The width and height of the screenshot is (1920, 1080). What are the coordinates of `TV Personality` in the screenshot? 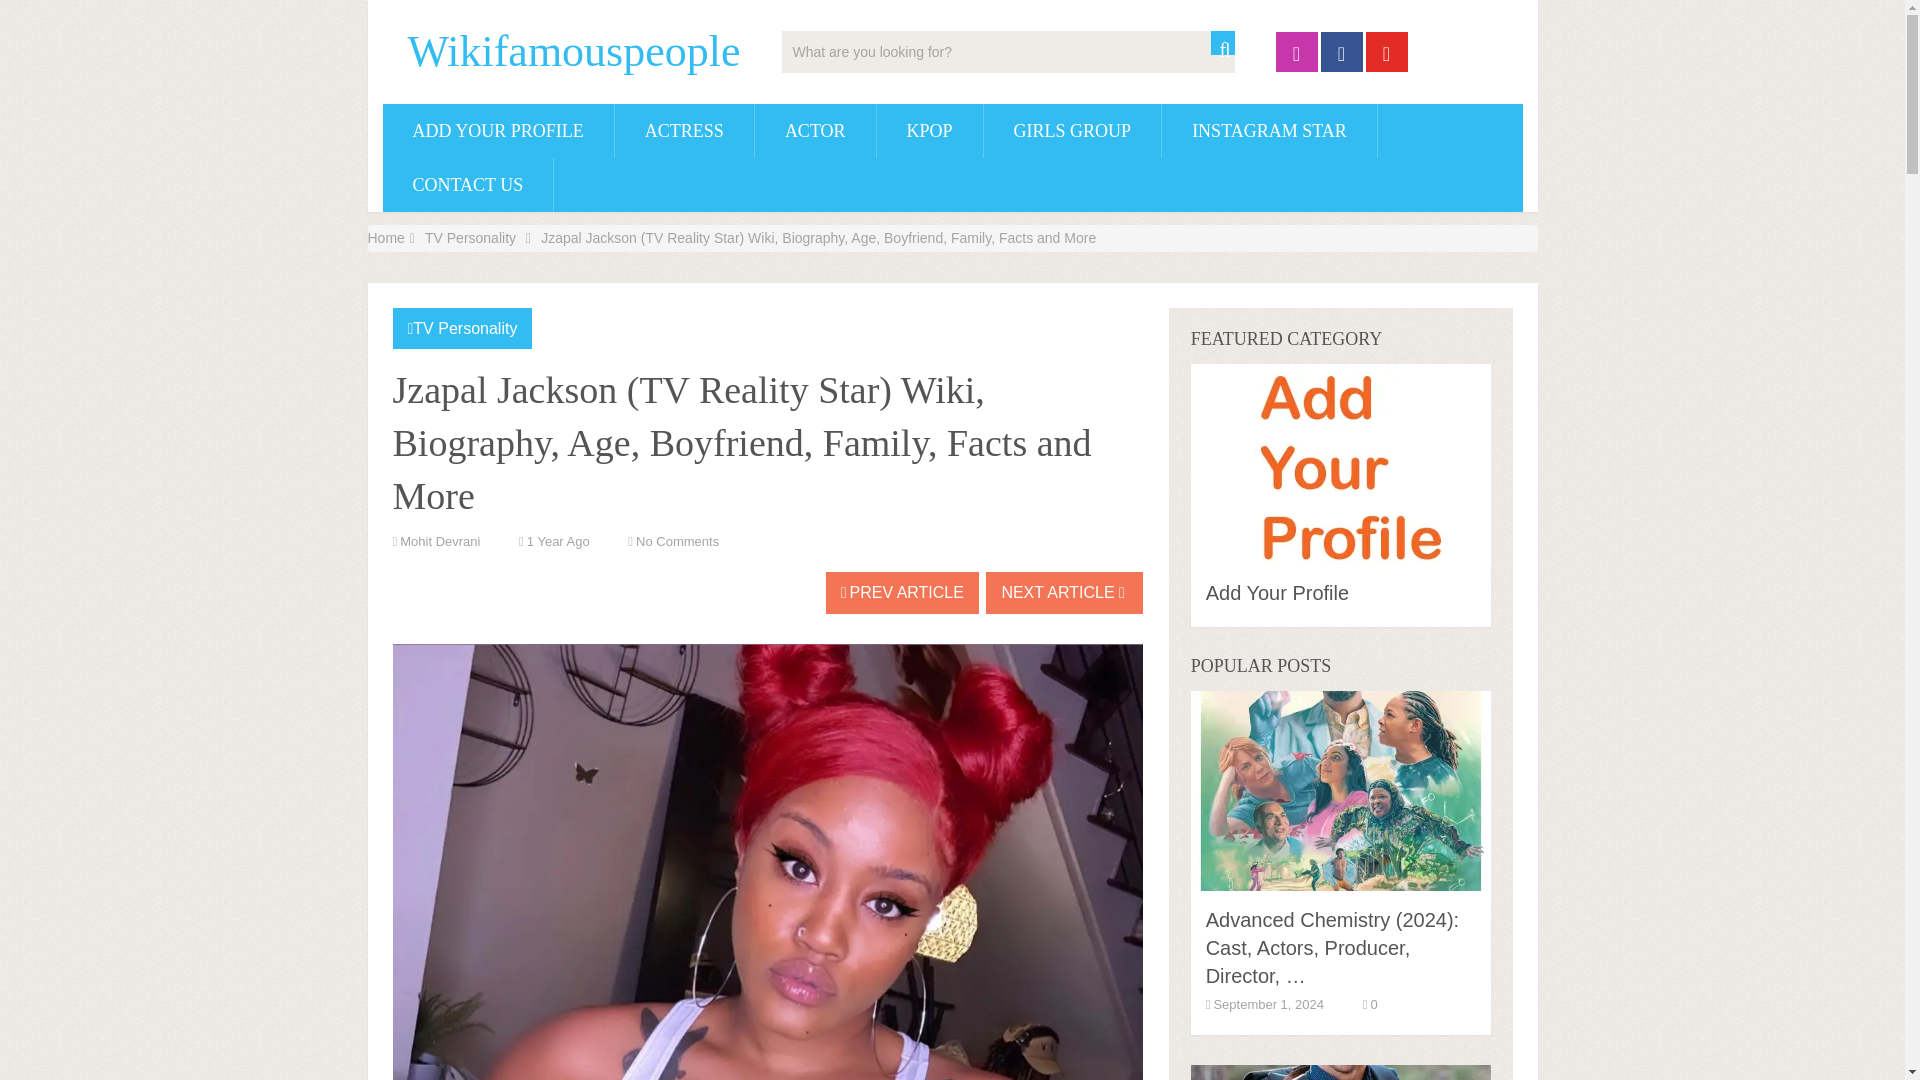 It's located at (464, 328).